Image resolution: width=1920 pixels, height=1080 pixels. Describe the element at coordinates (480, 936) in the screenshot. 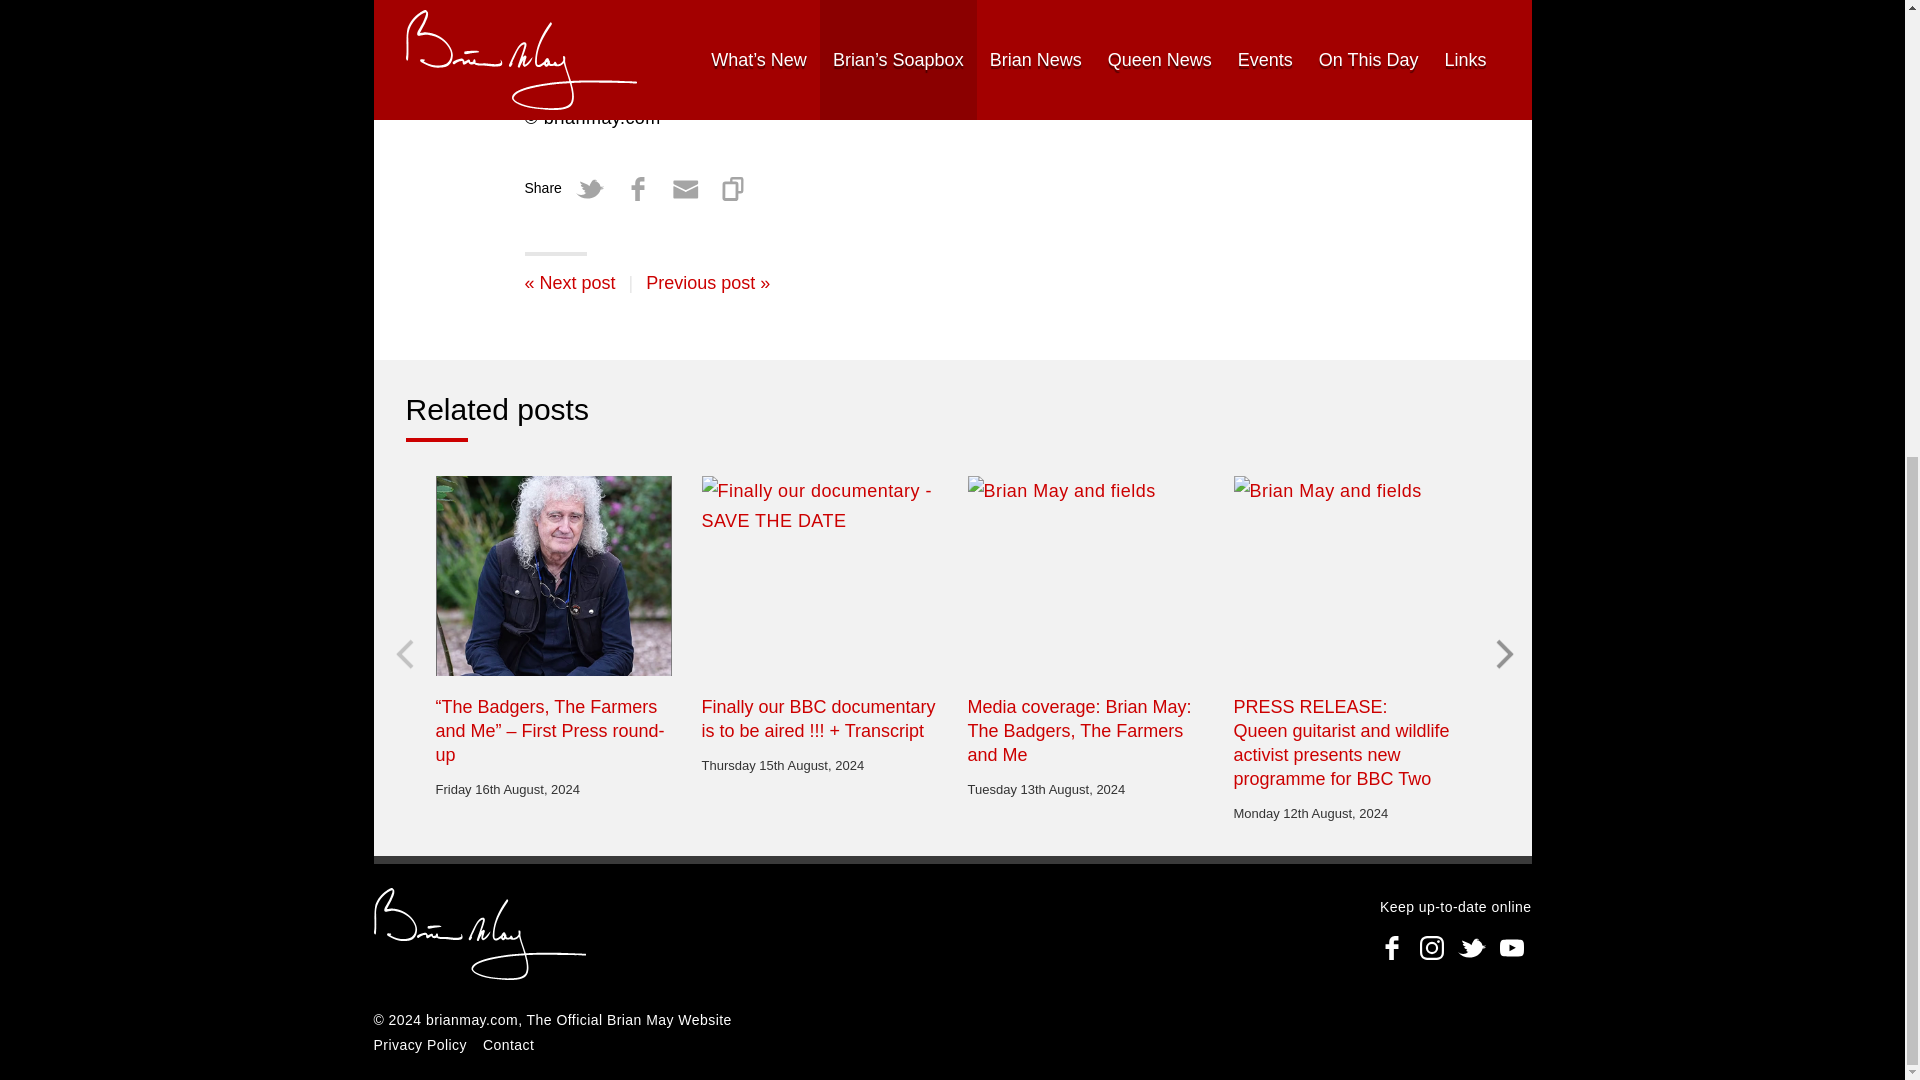

I see `brianmay.com` at that location.